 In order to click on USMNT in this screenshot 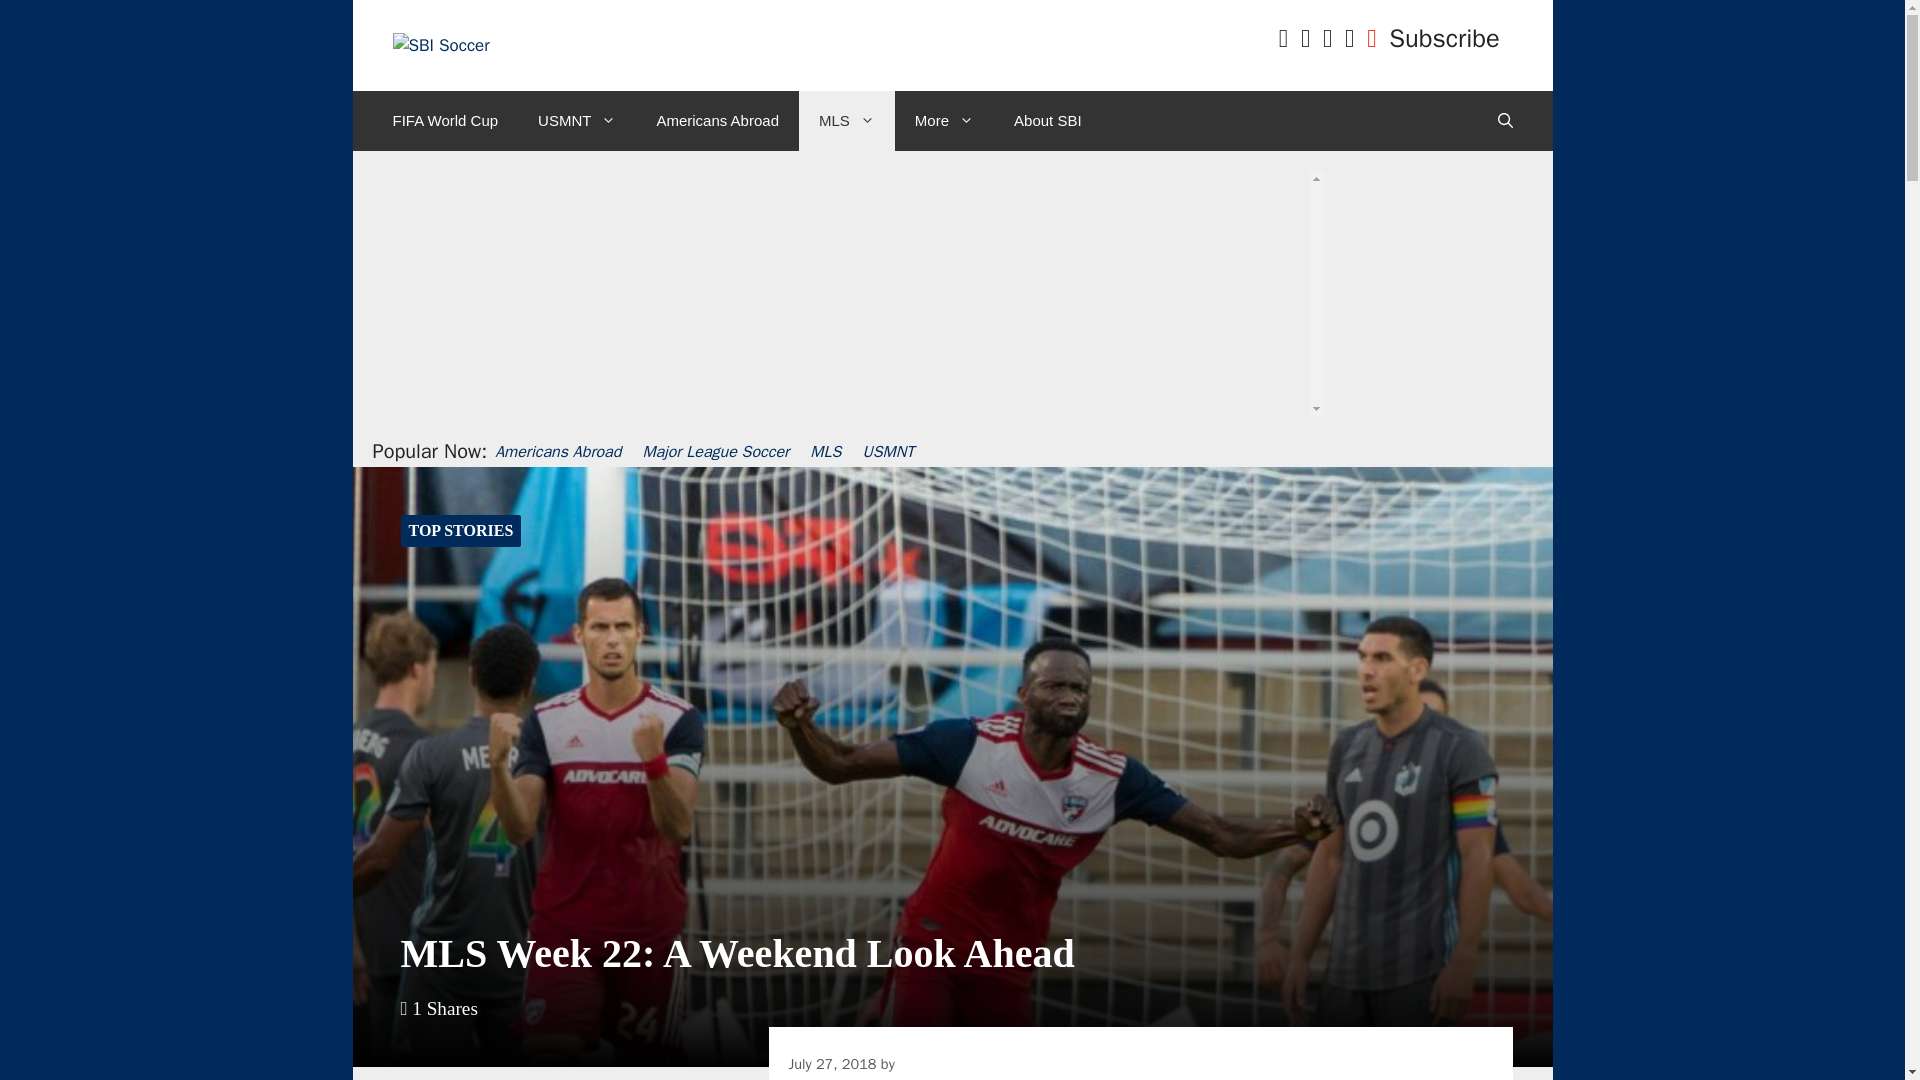, I will do `click(576, 120)`.